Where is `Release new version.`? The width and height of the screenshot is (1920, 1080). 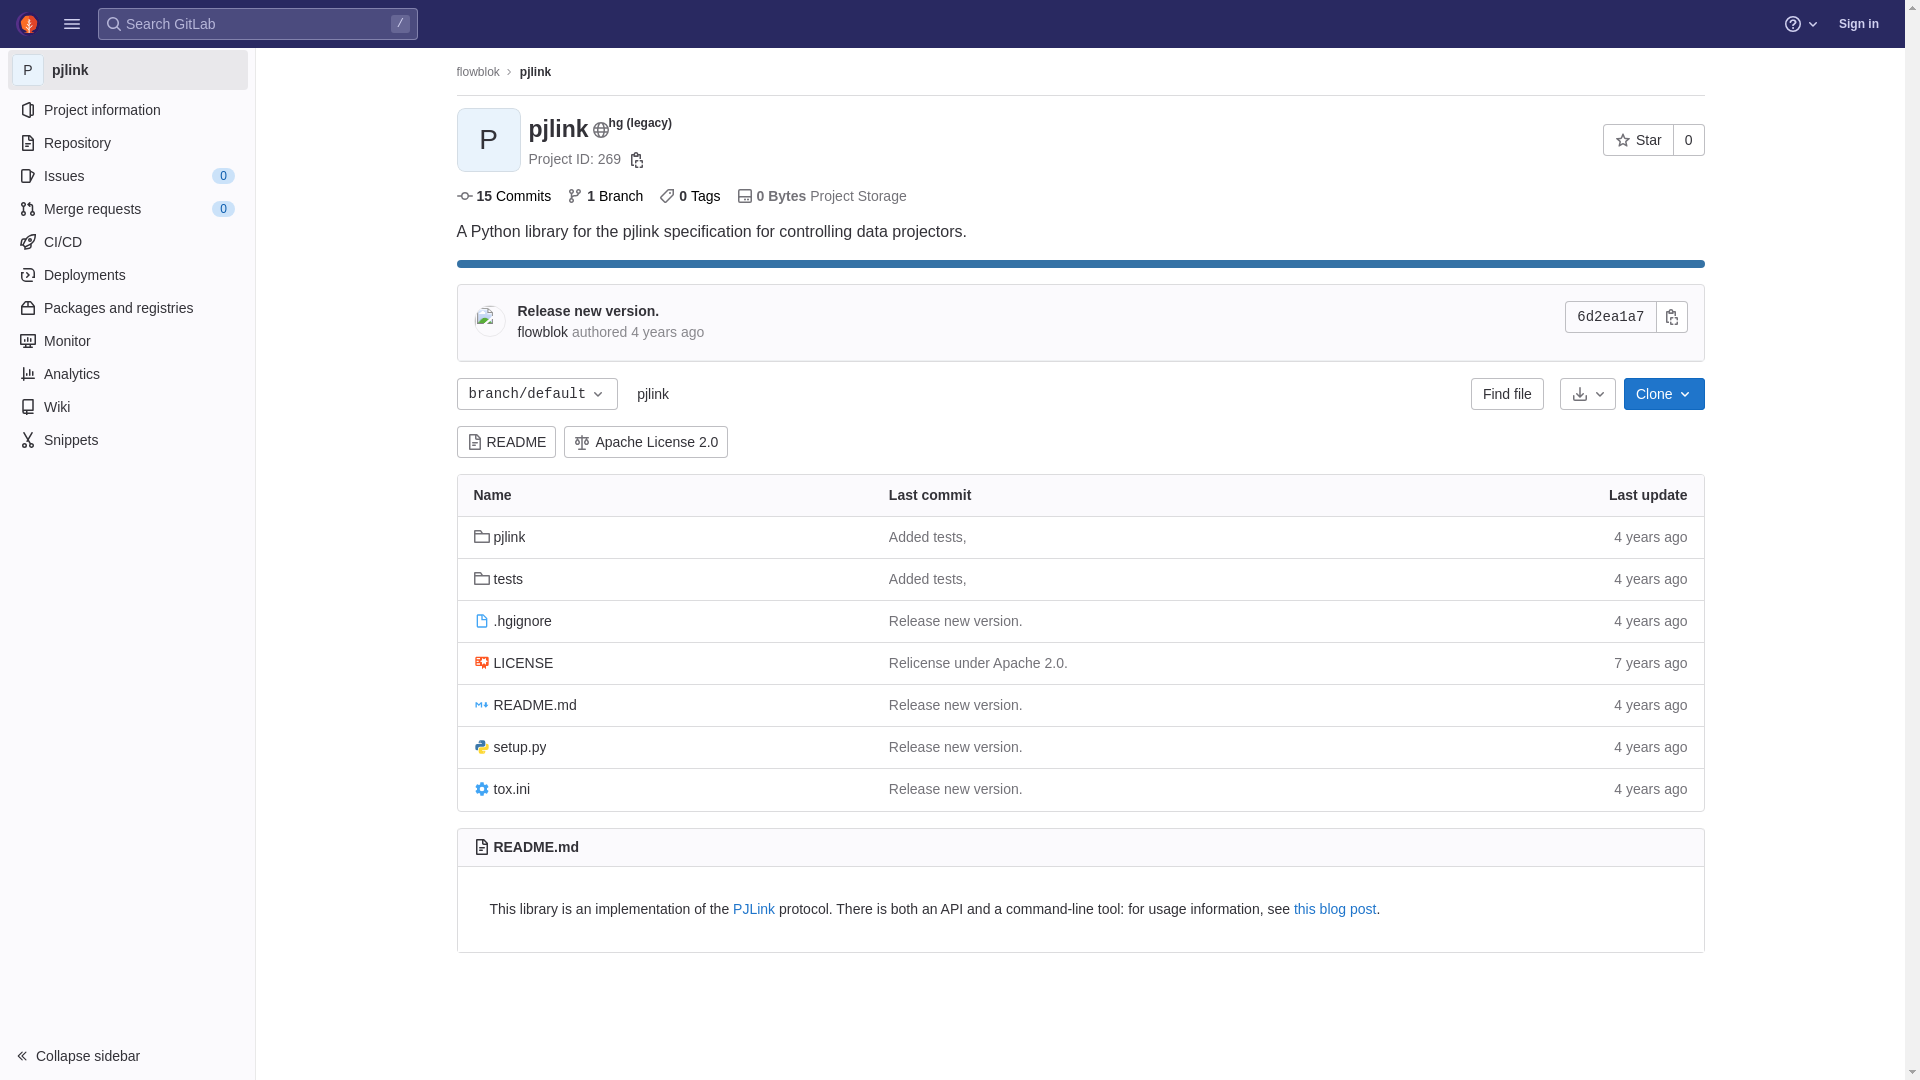 Release new version. is located at coordinates (956, 790).